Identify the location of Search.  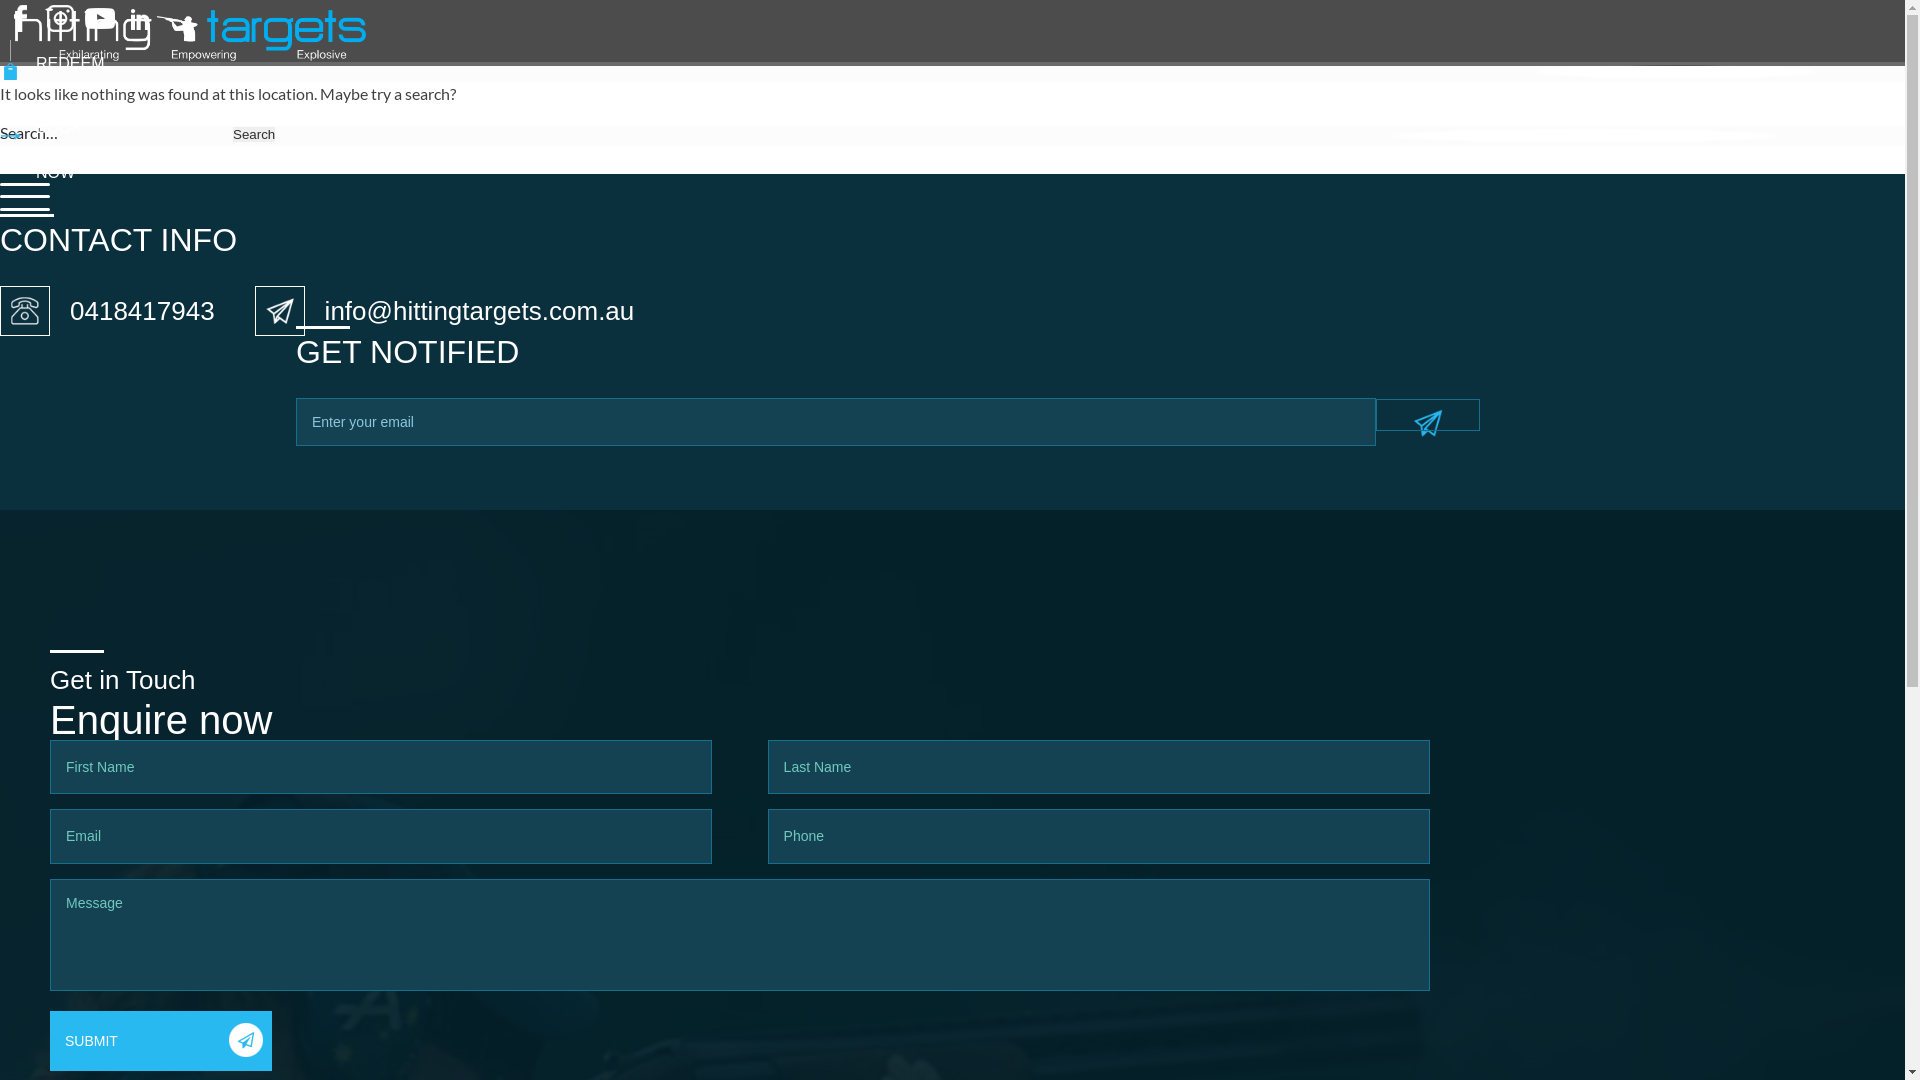
(254, 134).